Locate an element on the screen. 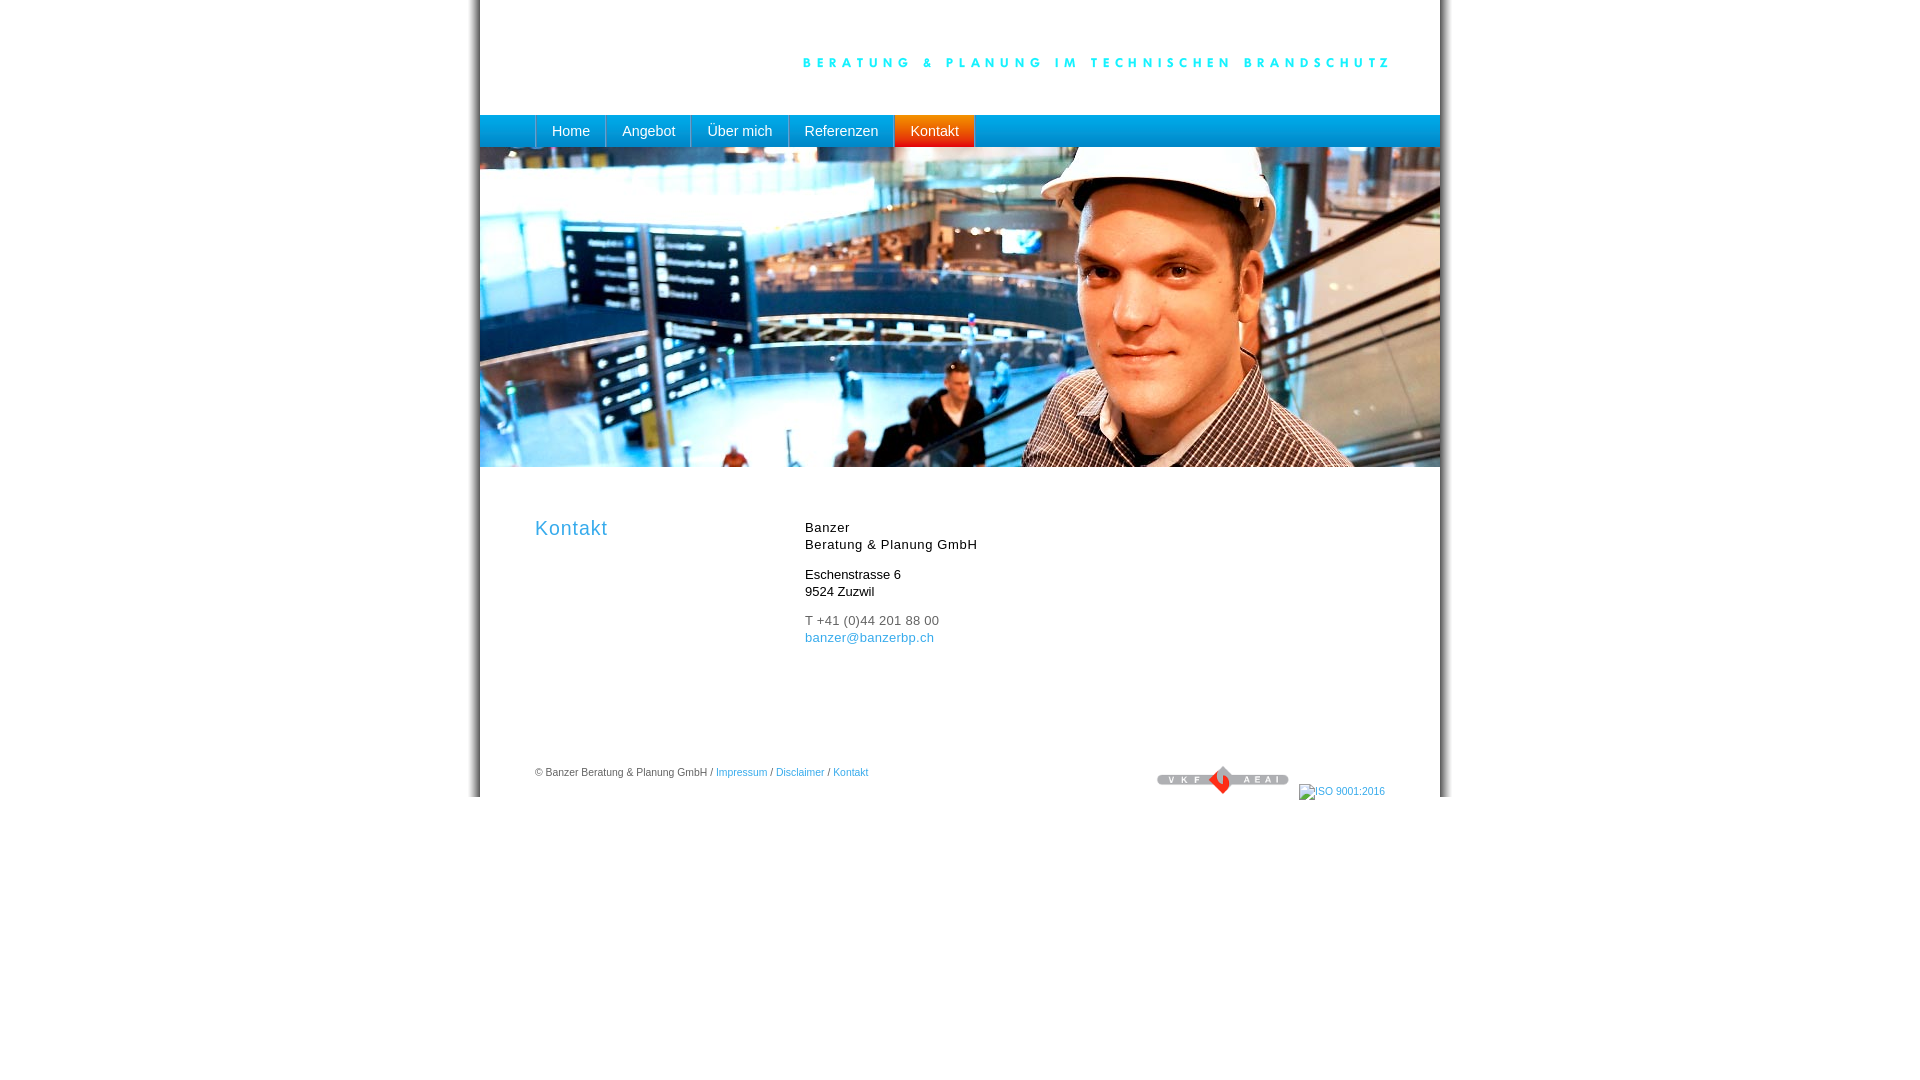  banzer@banzerbp.ch is located at coordinates (870, 638).